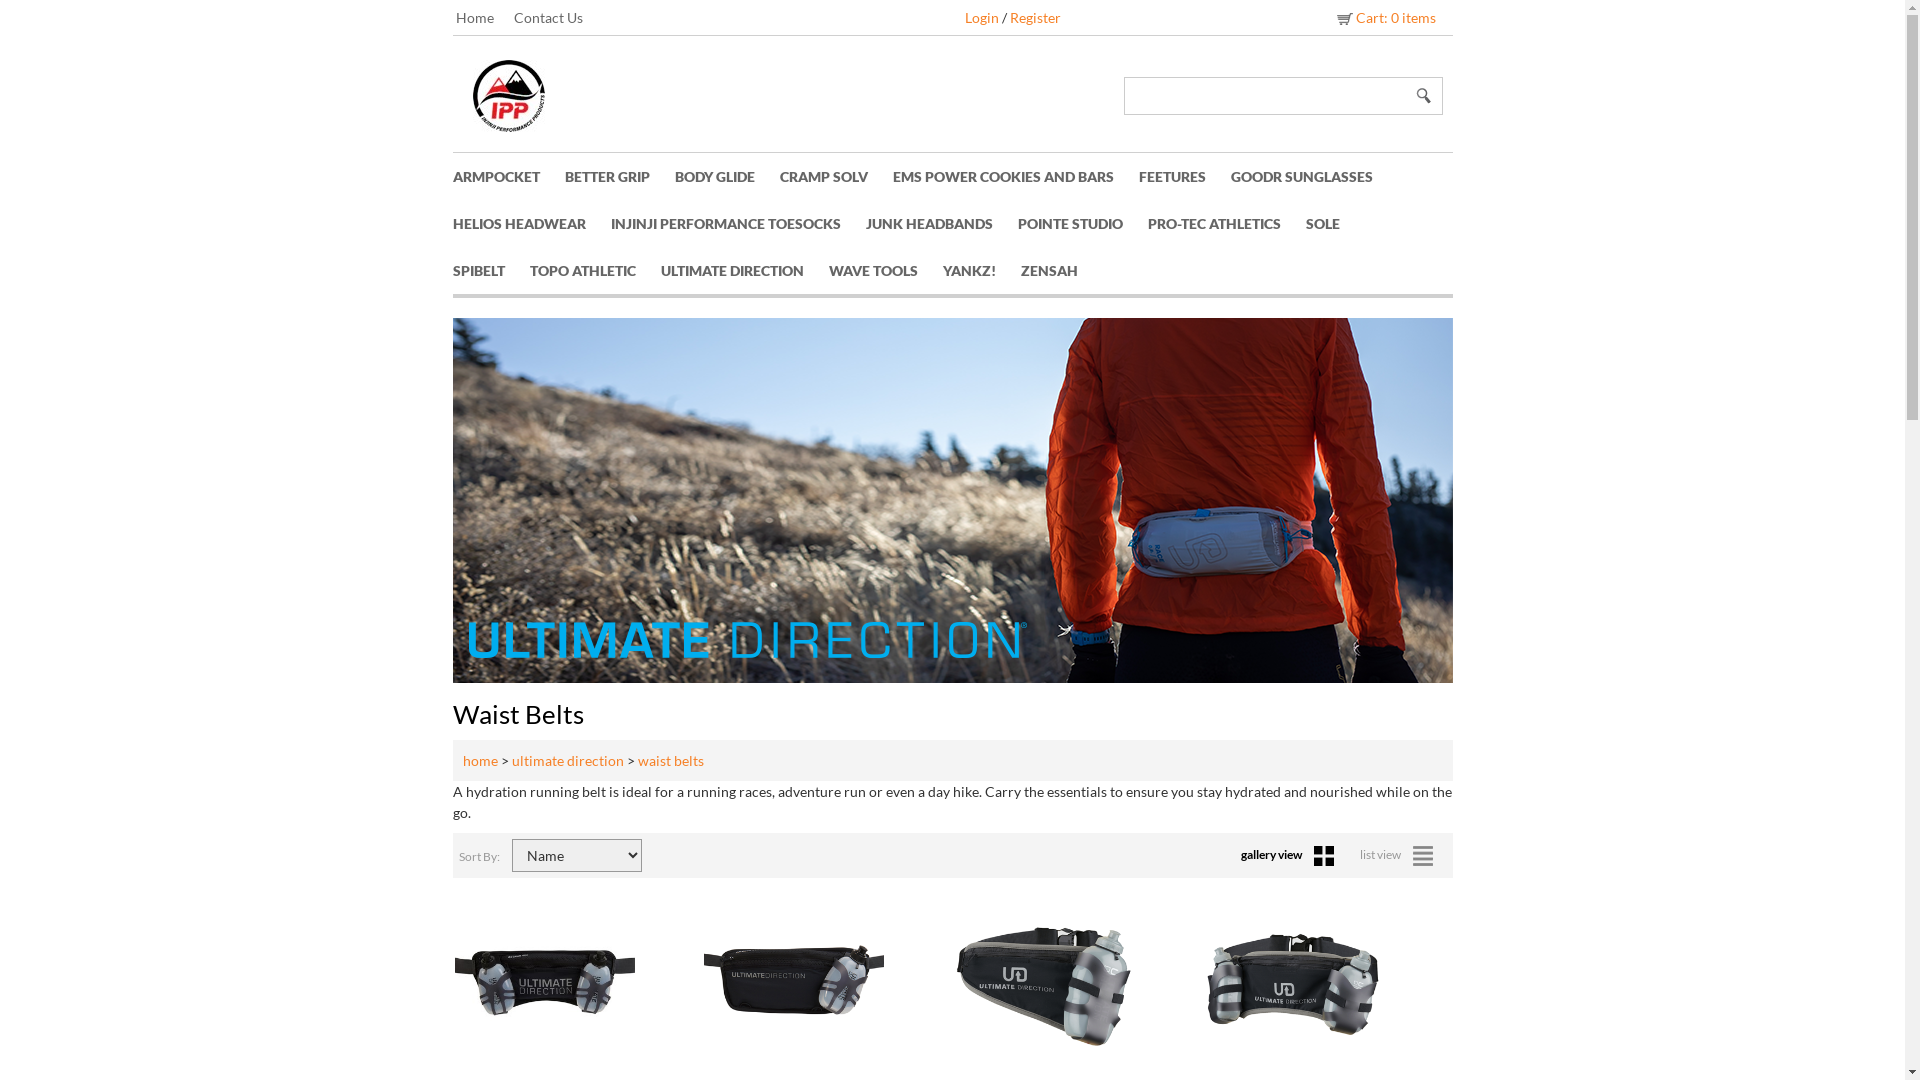 Image resolution: width=1920 pixels, height=1080 pixels. Describe the element at coordinates (619, 176) in the screenshot. I see `BETTER GRIP` at that location.